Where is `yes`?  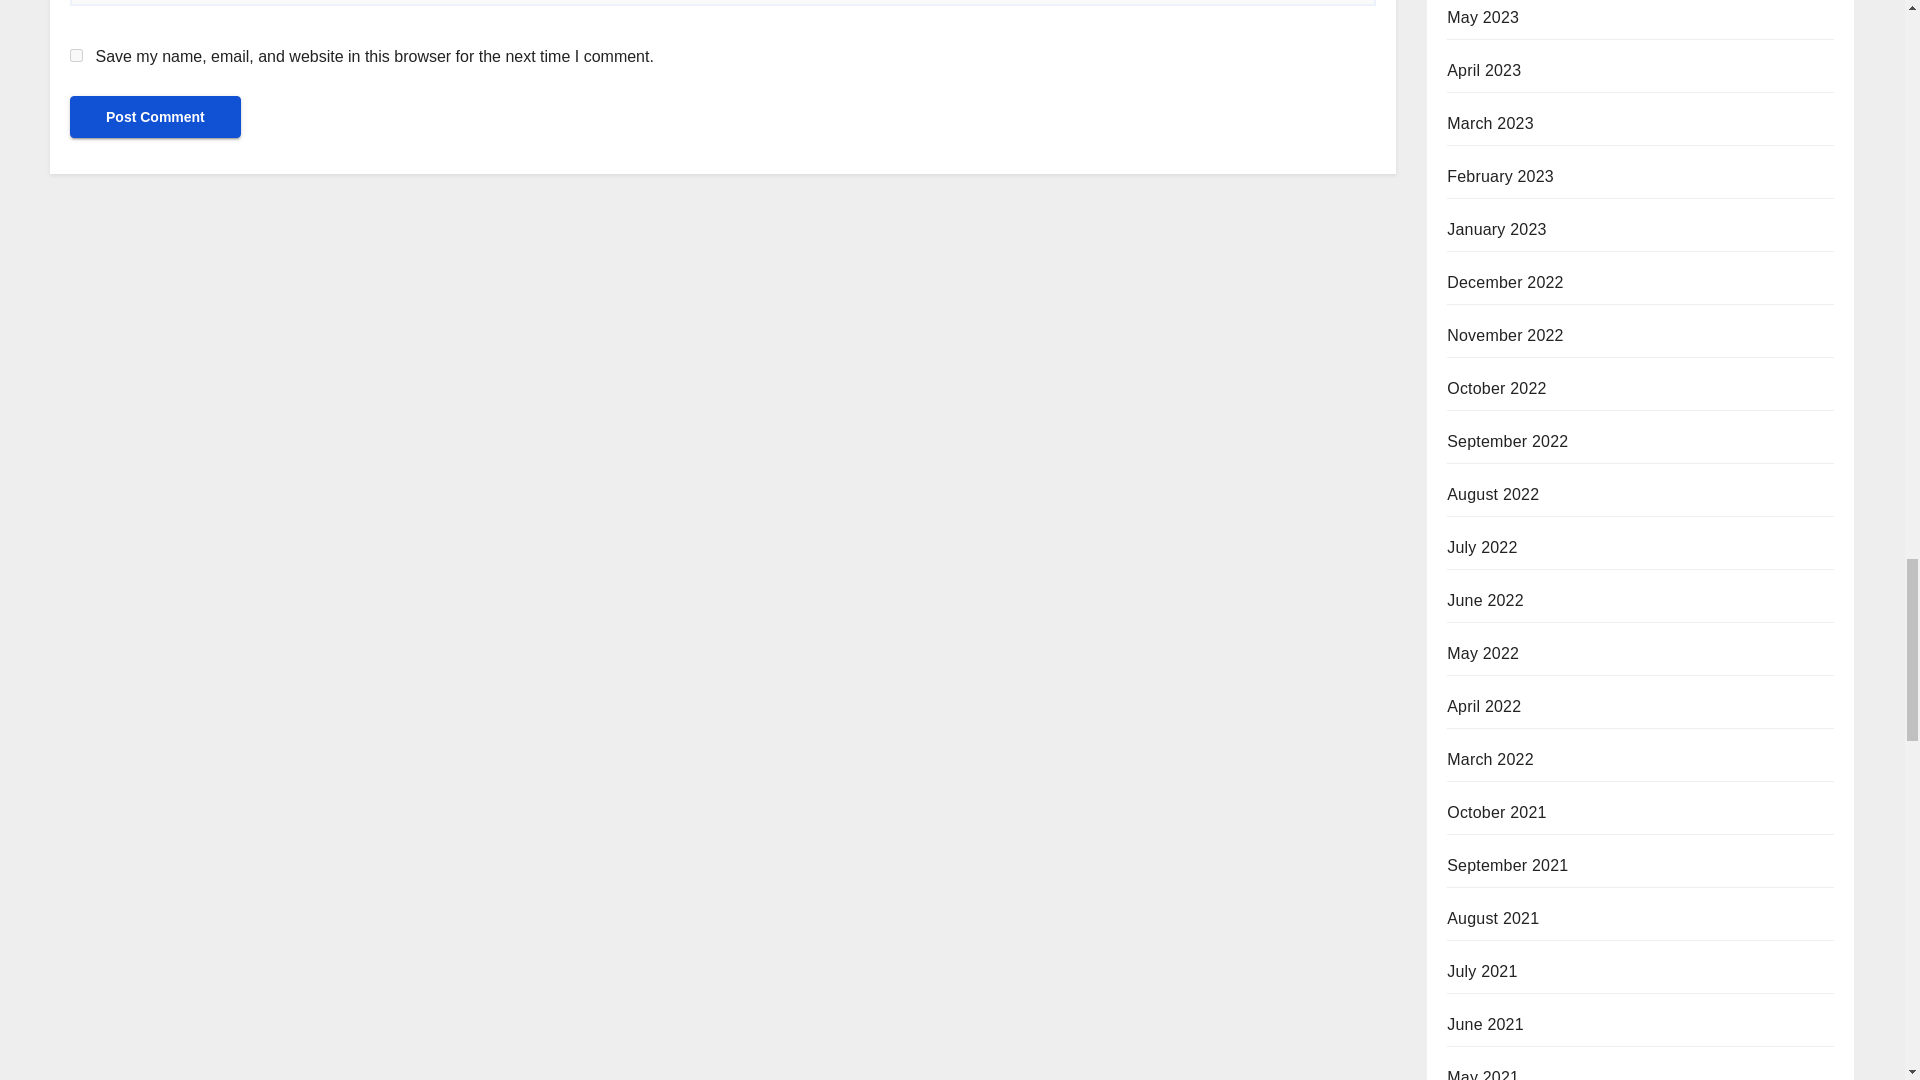 yes is located at coordinates (76, 54).